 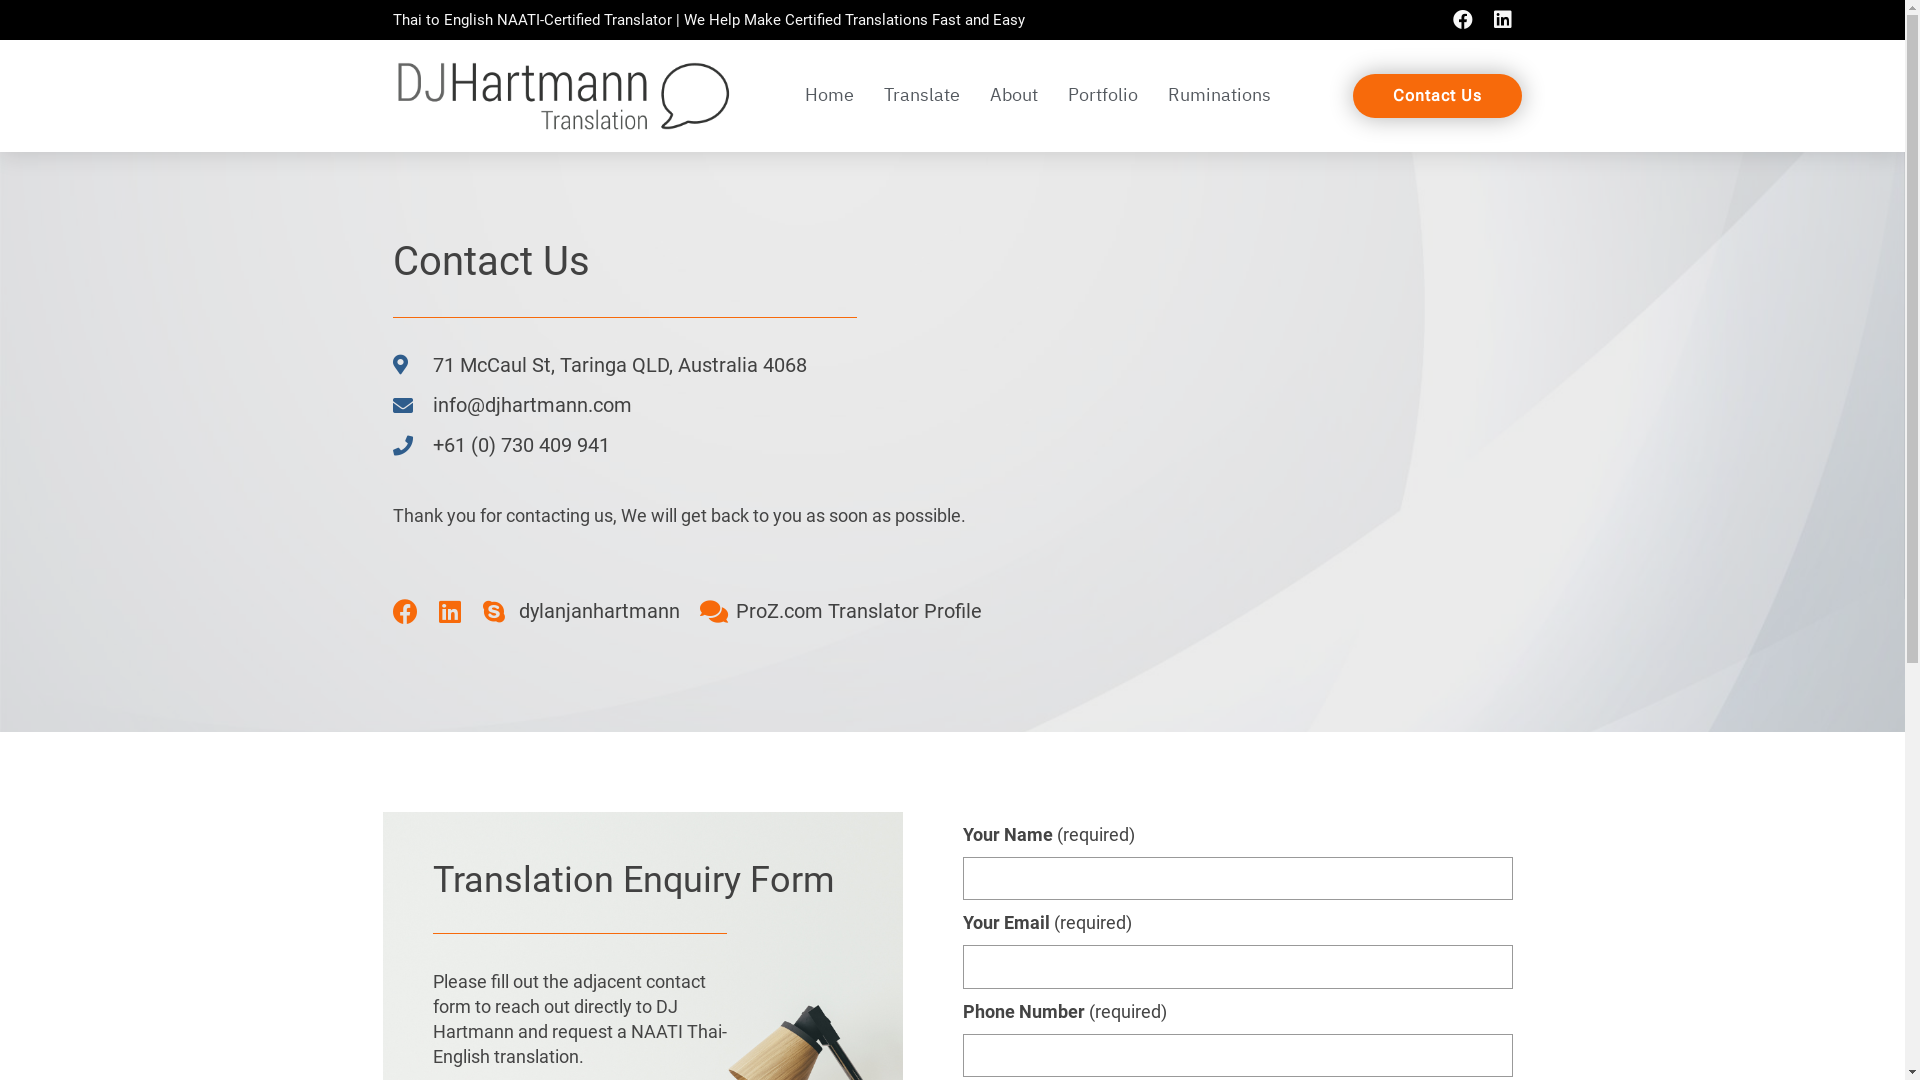 What do you see at coordinates (724, 446) in the screenshot?
I see `+61 (0) 730 409 941` at bounding box center [724, 446].